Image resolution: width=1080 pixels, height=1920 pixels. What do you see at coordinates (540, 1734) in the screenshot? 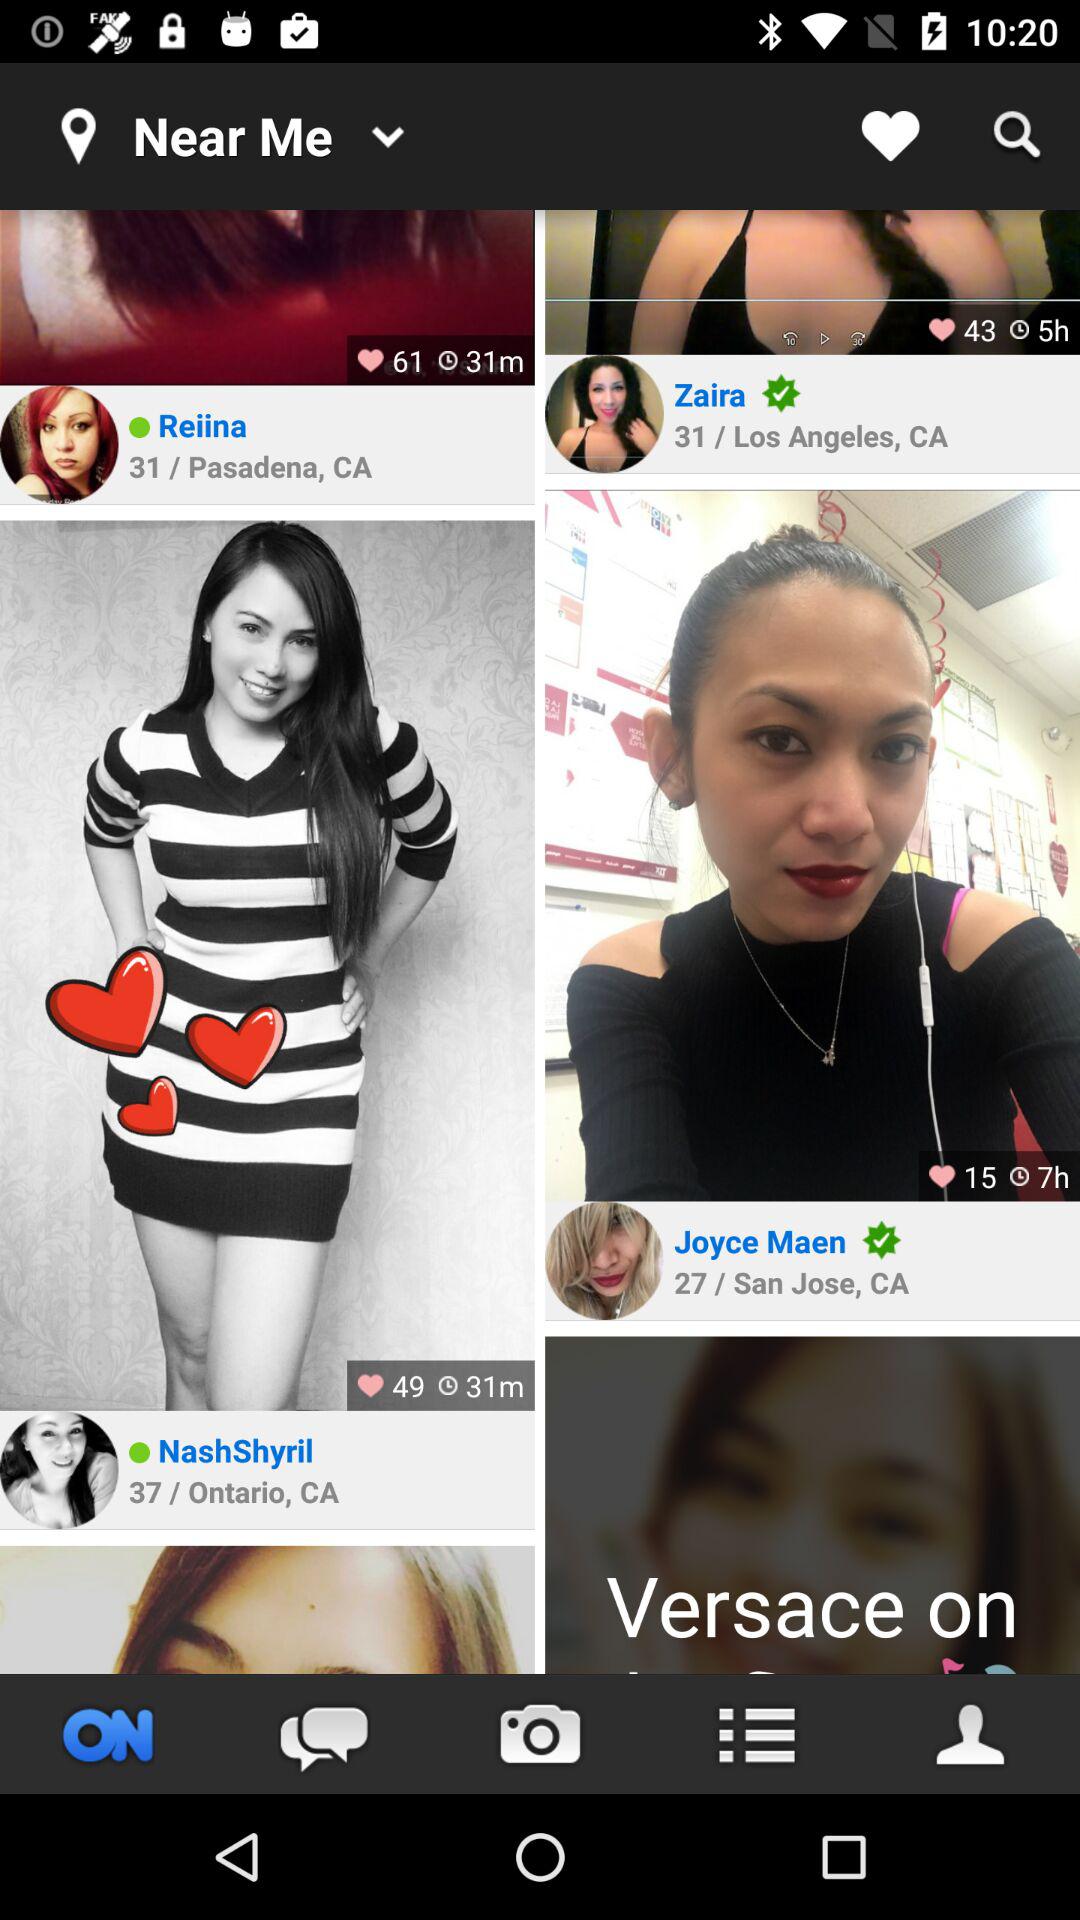
I see `take a photo` at bounding box center [540, 1734].